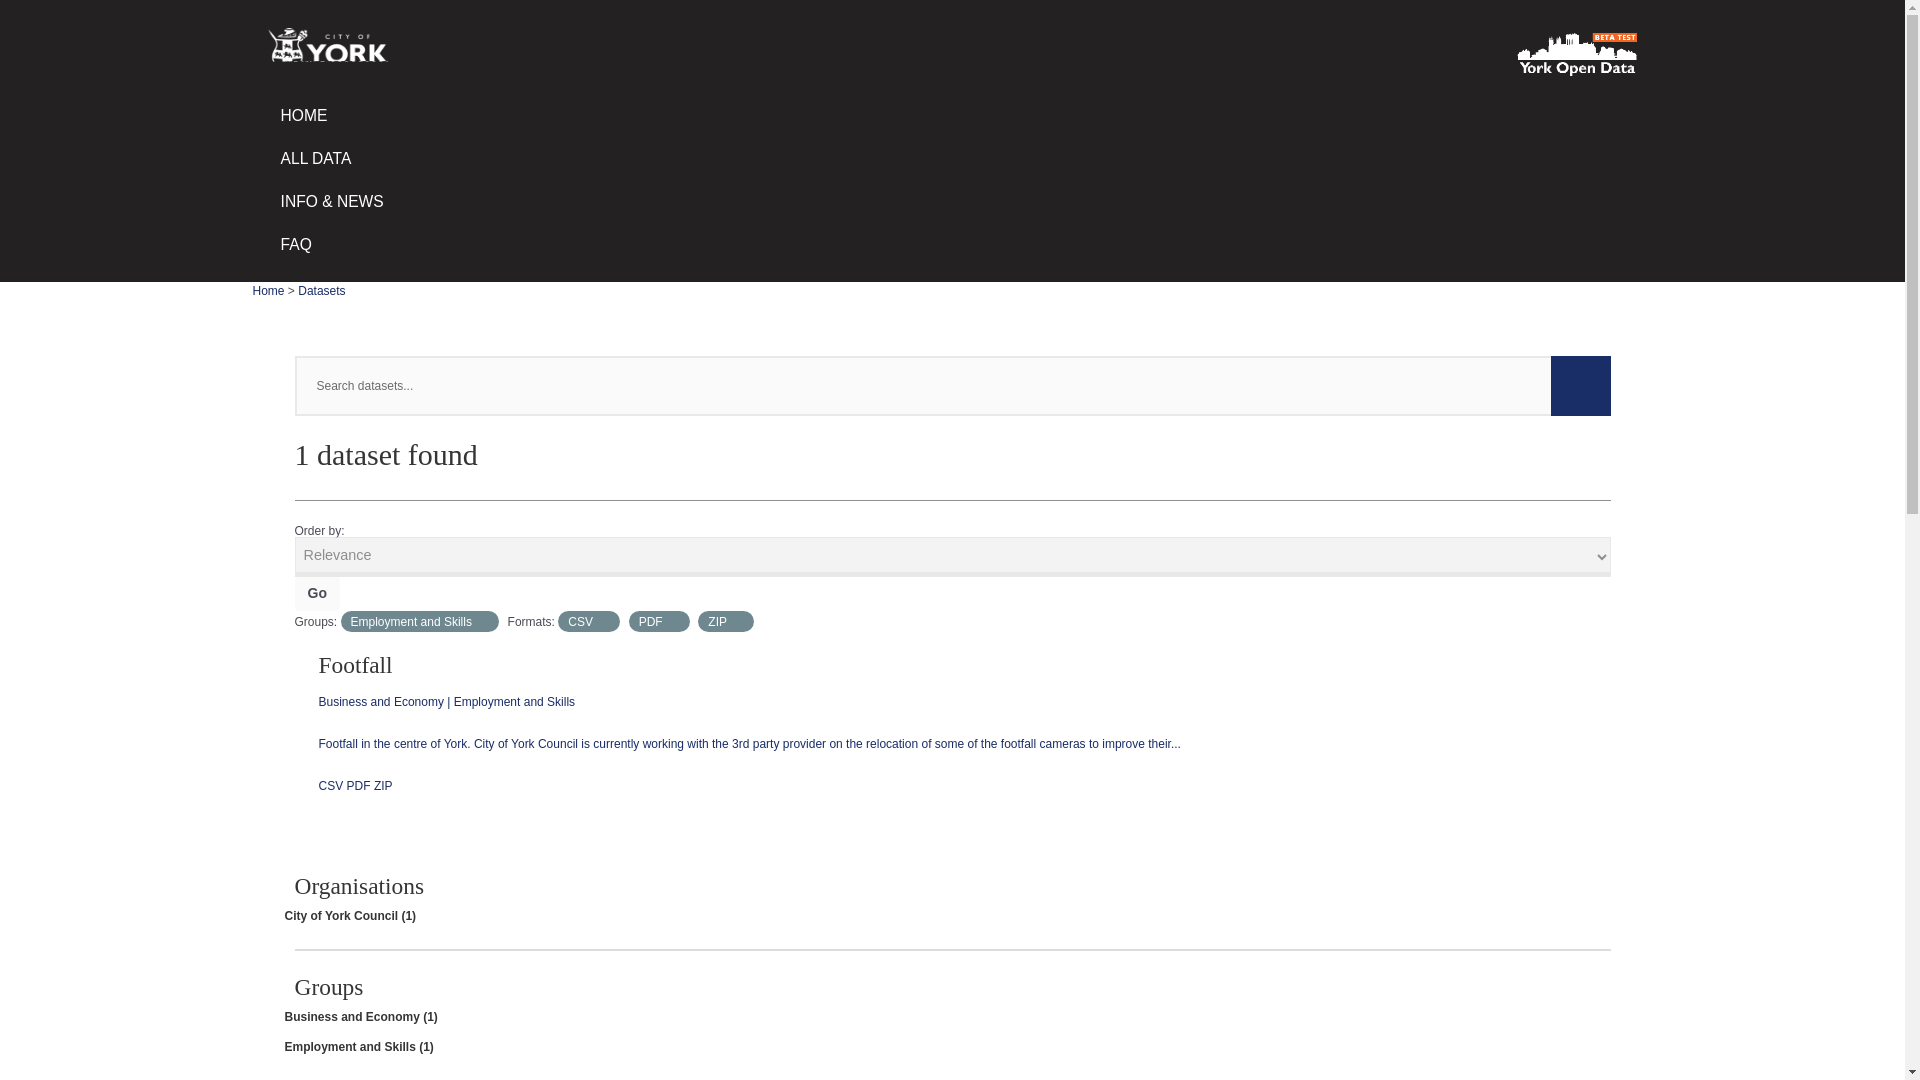 This screenshot has height=1080, width=1920. What do you see at coordinates (316, 594) in the screenshot?
I see `Go` at bounding box center [316, 594].